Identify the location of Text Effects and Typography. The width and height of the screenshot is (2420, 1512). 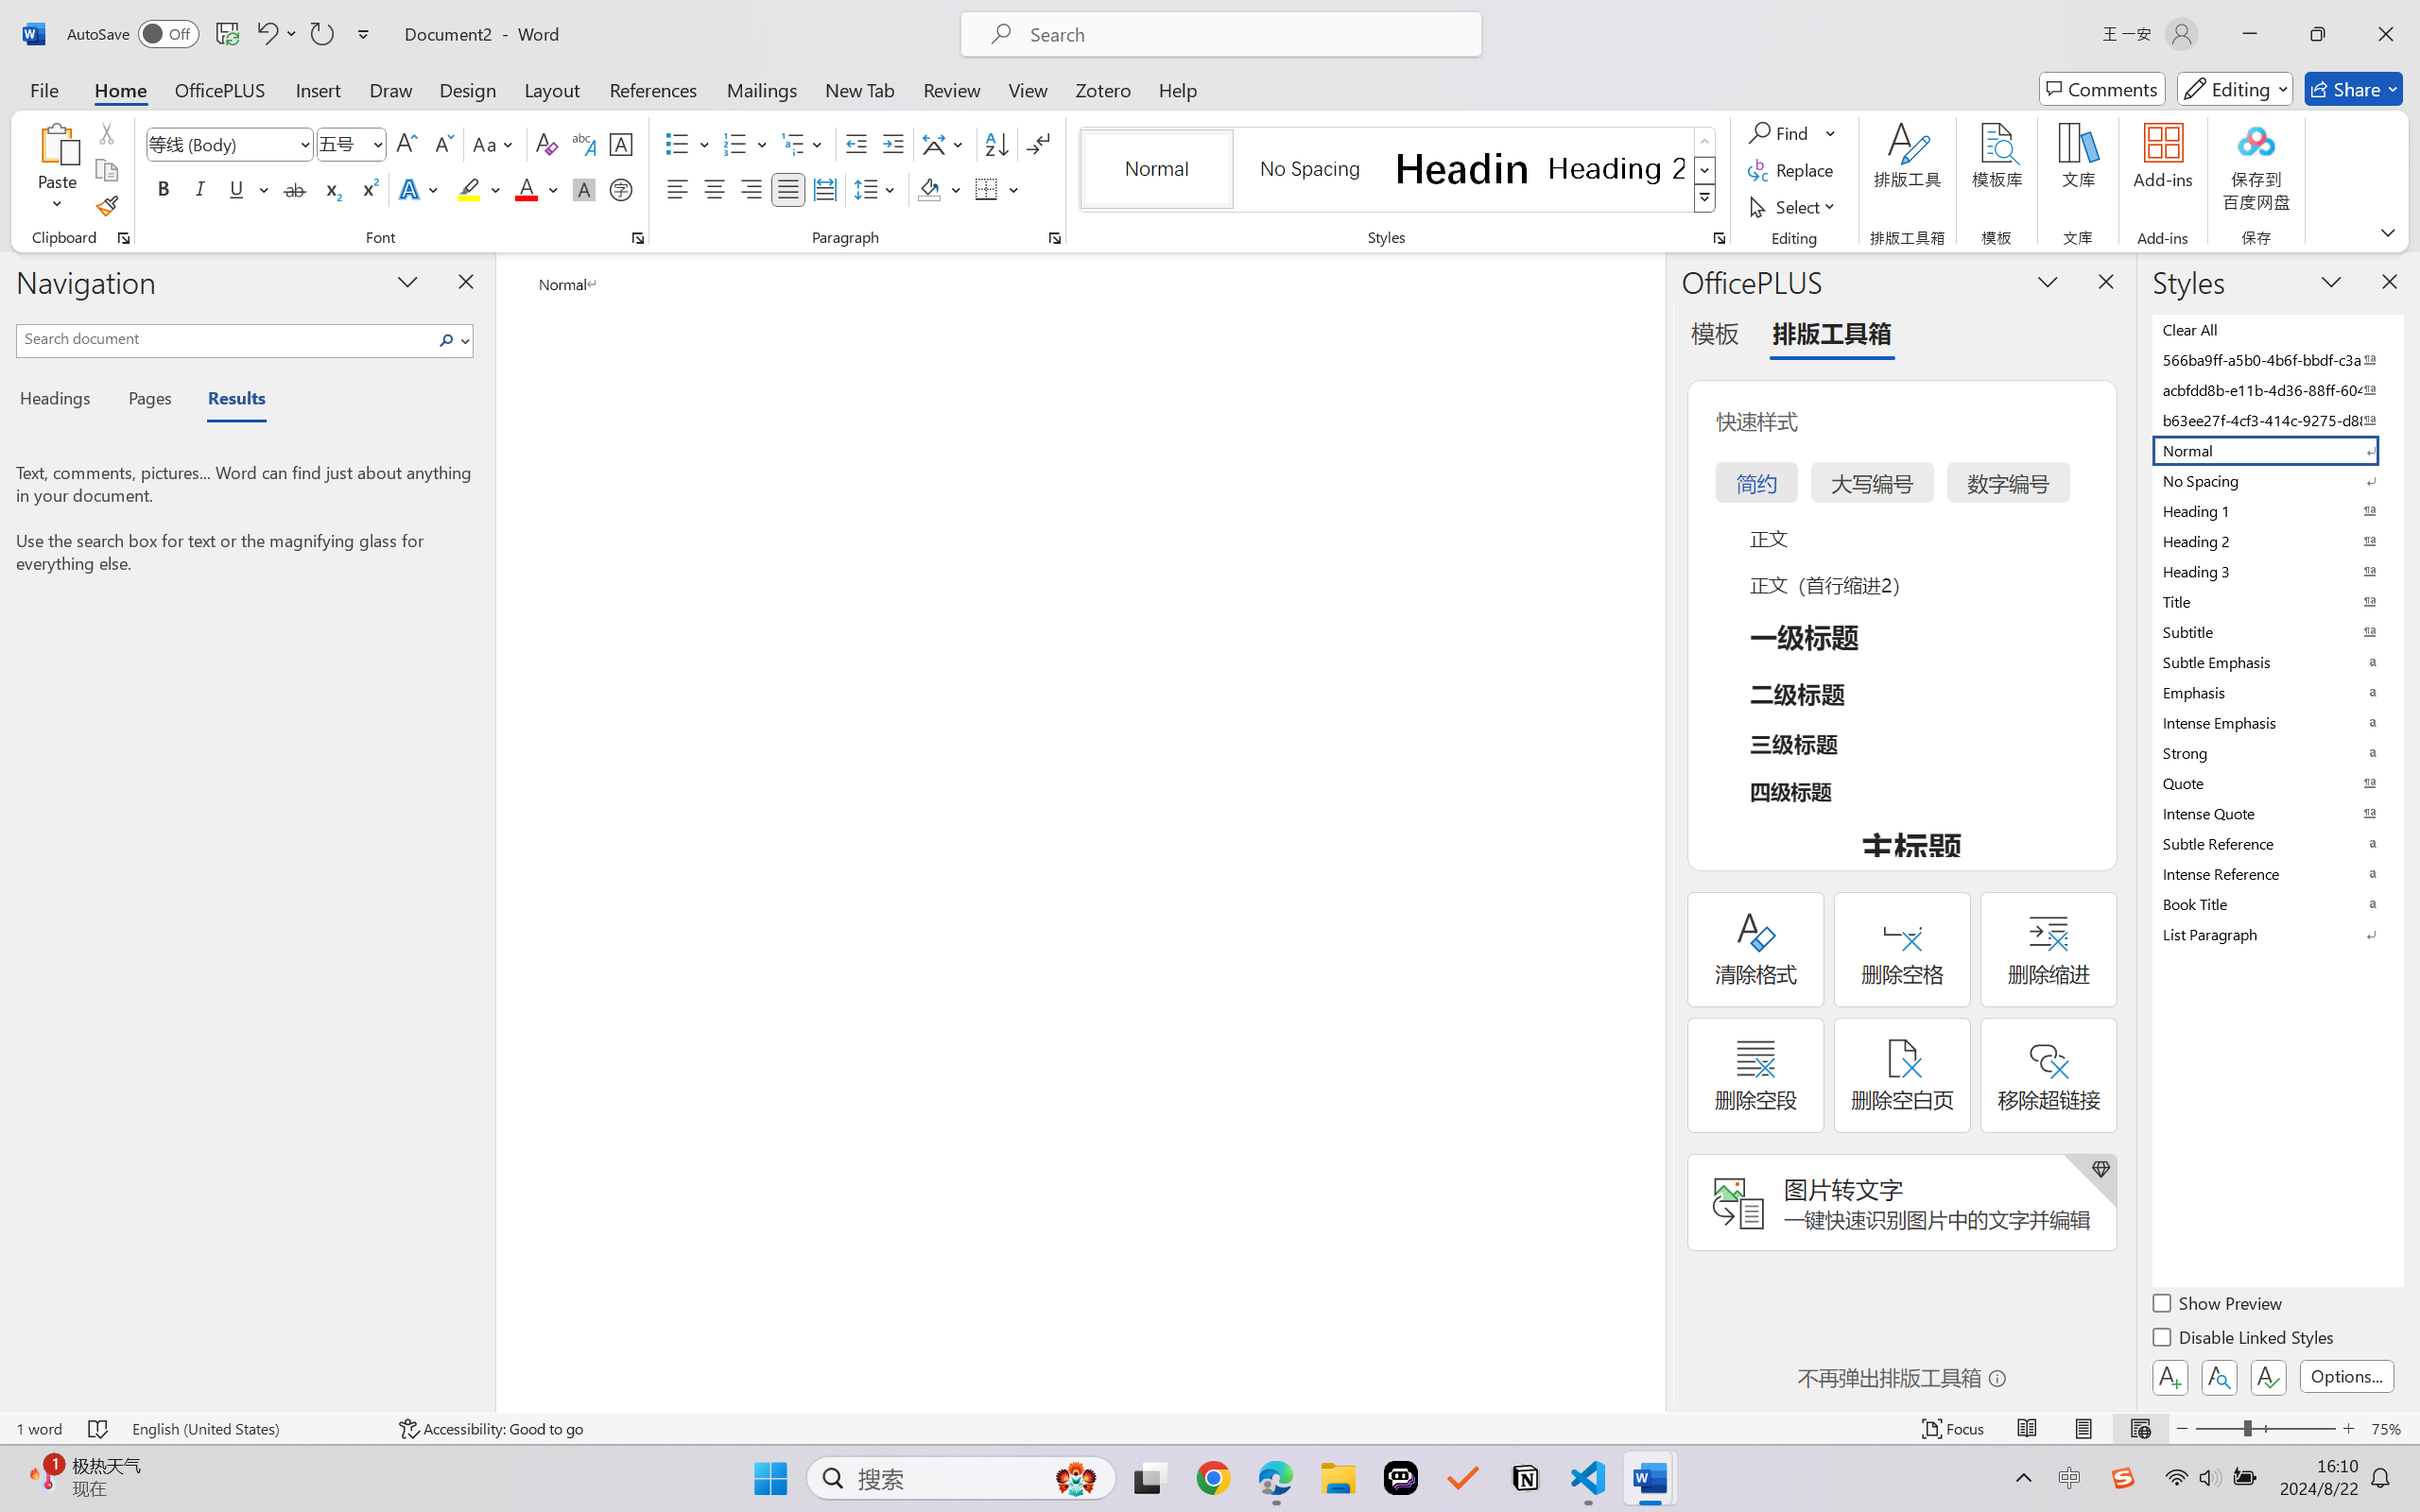
(421, 189).